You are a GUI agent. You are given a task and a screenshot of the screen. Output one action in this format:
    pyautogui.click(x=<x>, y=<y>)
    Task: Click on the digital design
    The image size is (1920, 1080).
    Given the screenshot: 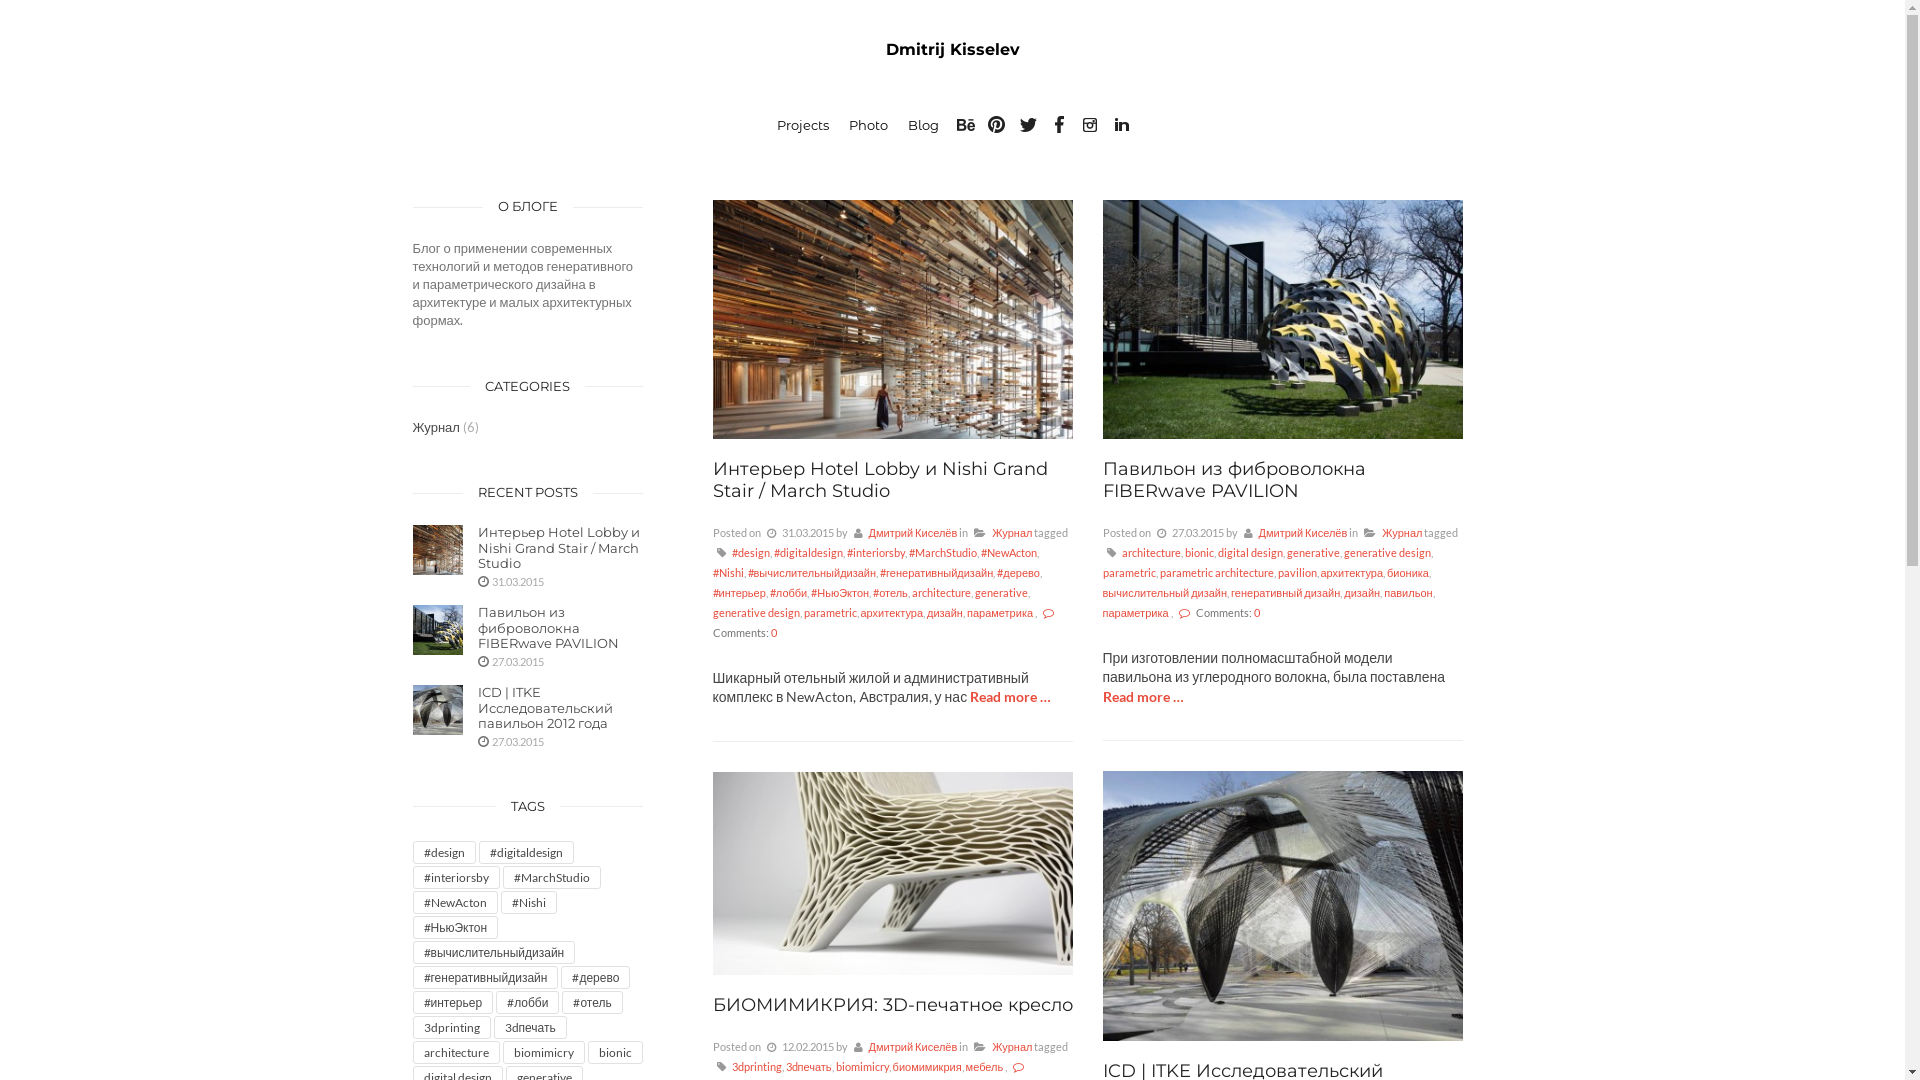 What is the action you would take?
    pyautogui.click(x=1250, y=552)
    